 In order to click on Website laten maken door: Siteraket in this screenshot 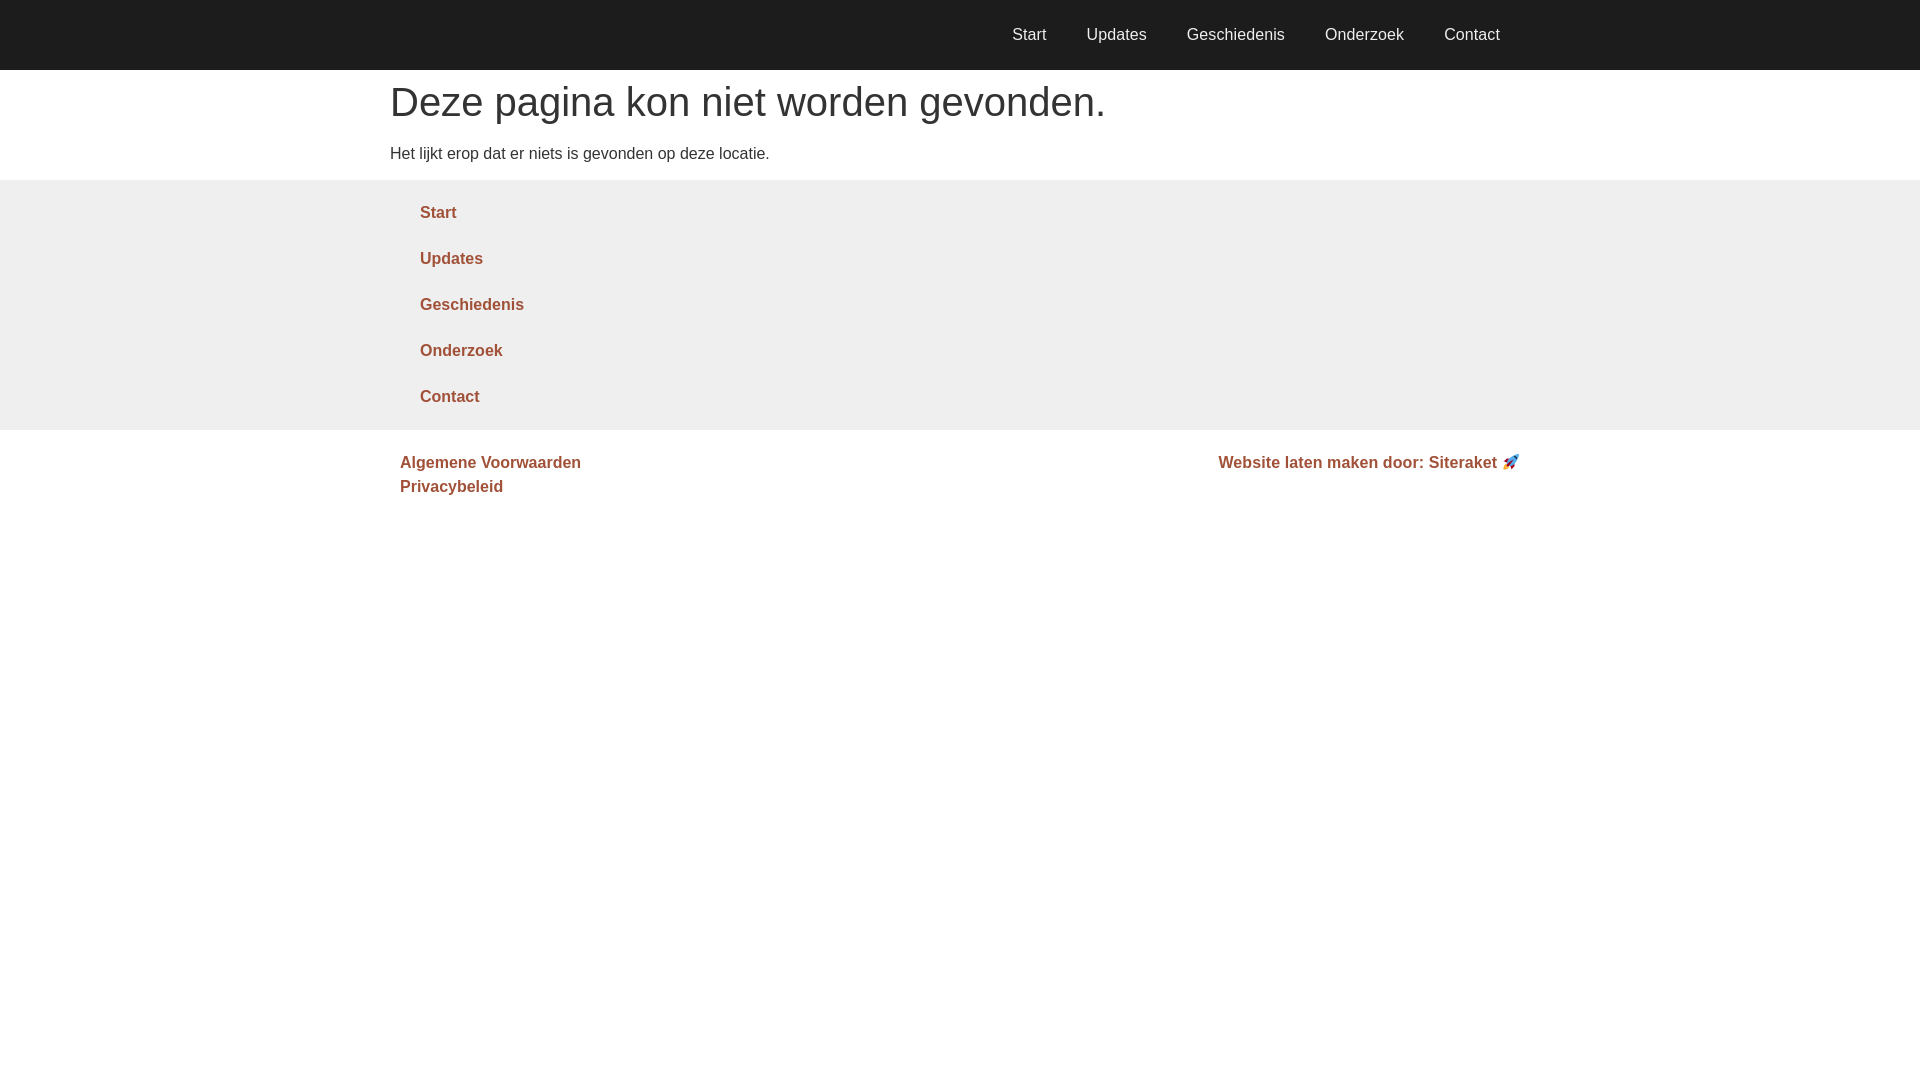, I will do `click(1368, 462)`.